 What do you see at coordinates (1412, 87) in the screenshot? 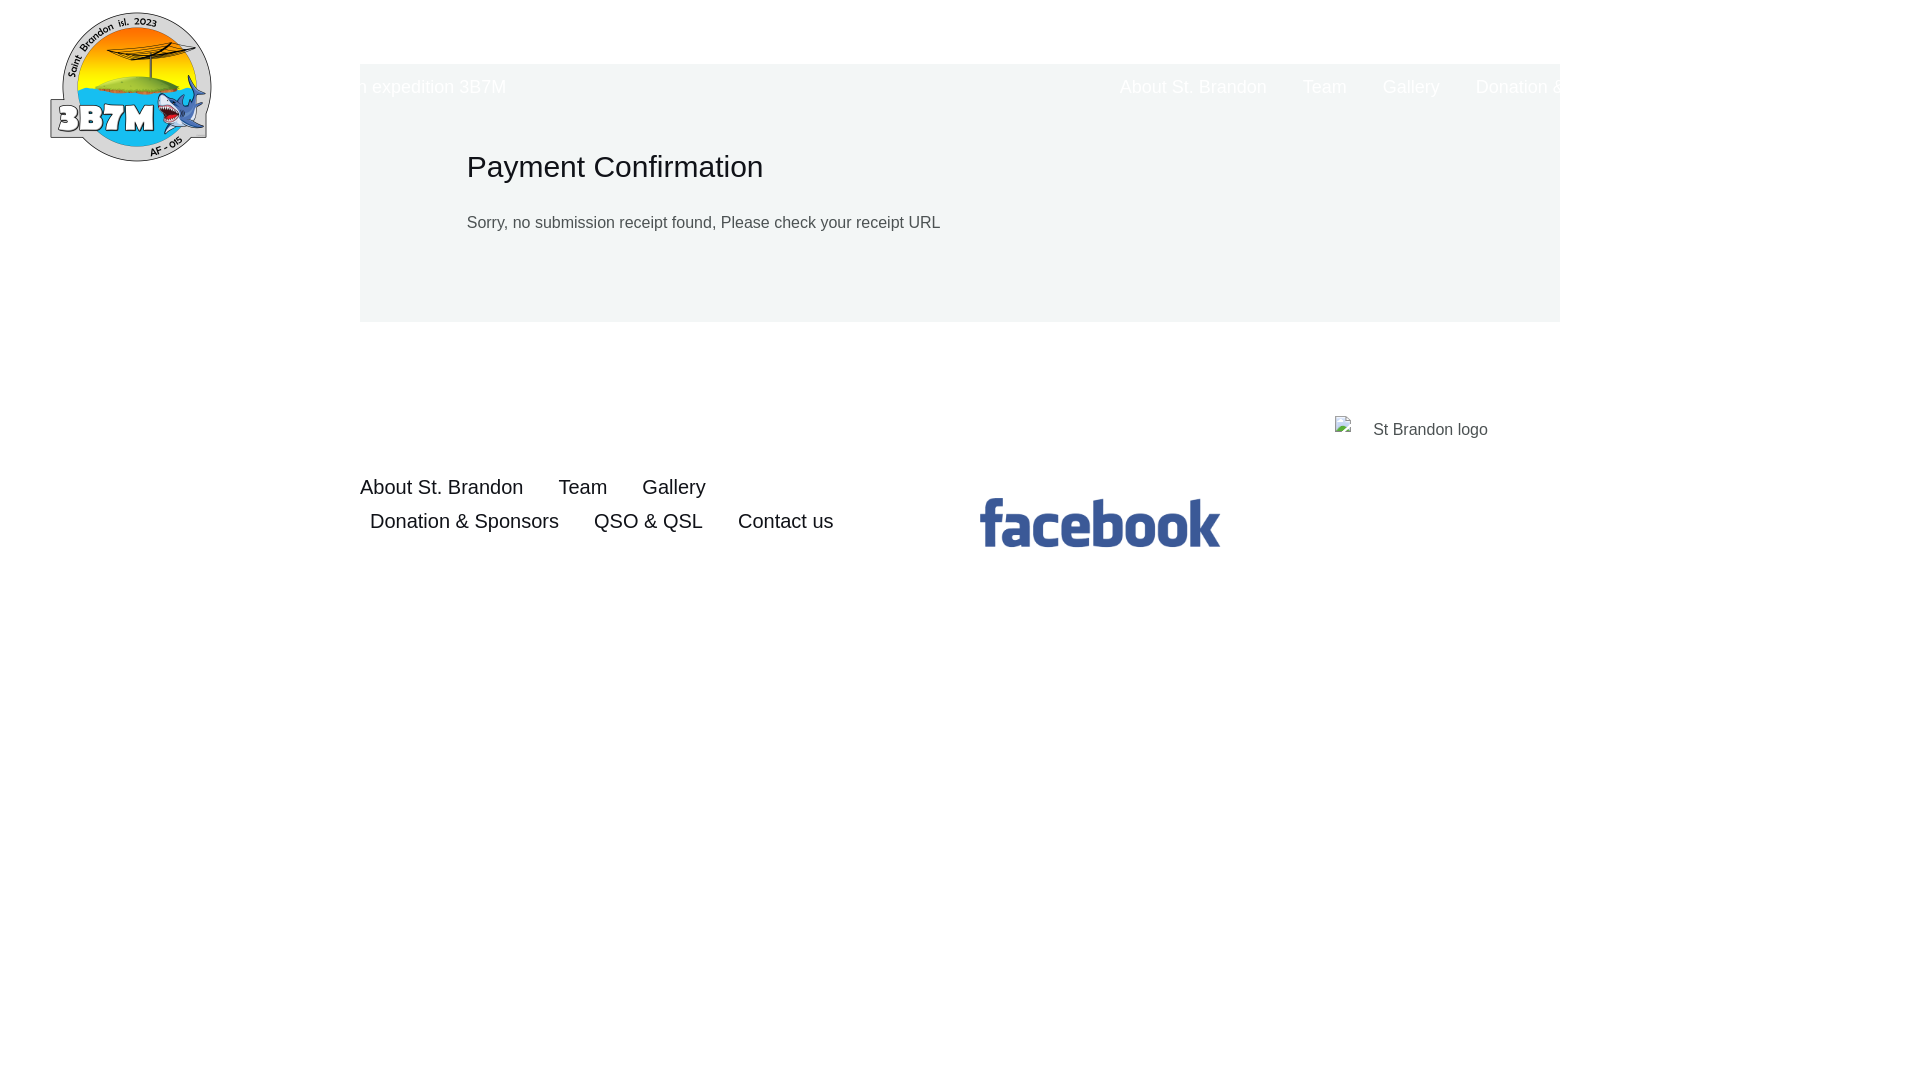
I see `Gallery` at bounding box center [1412, 87].